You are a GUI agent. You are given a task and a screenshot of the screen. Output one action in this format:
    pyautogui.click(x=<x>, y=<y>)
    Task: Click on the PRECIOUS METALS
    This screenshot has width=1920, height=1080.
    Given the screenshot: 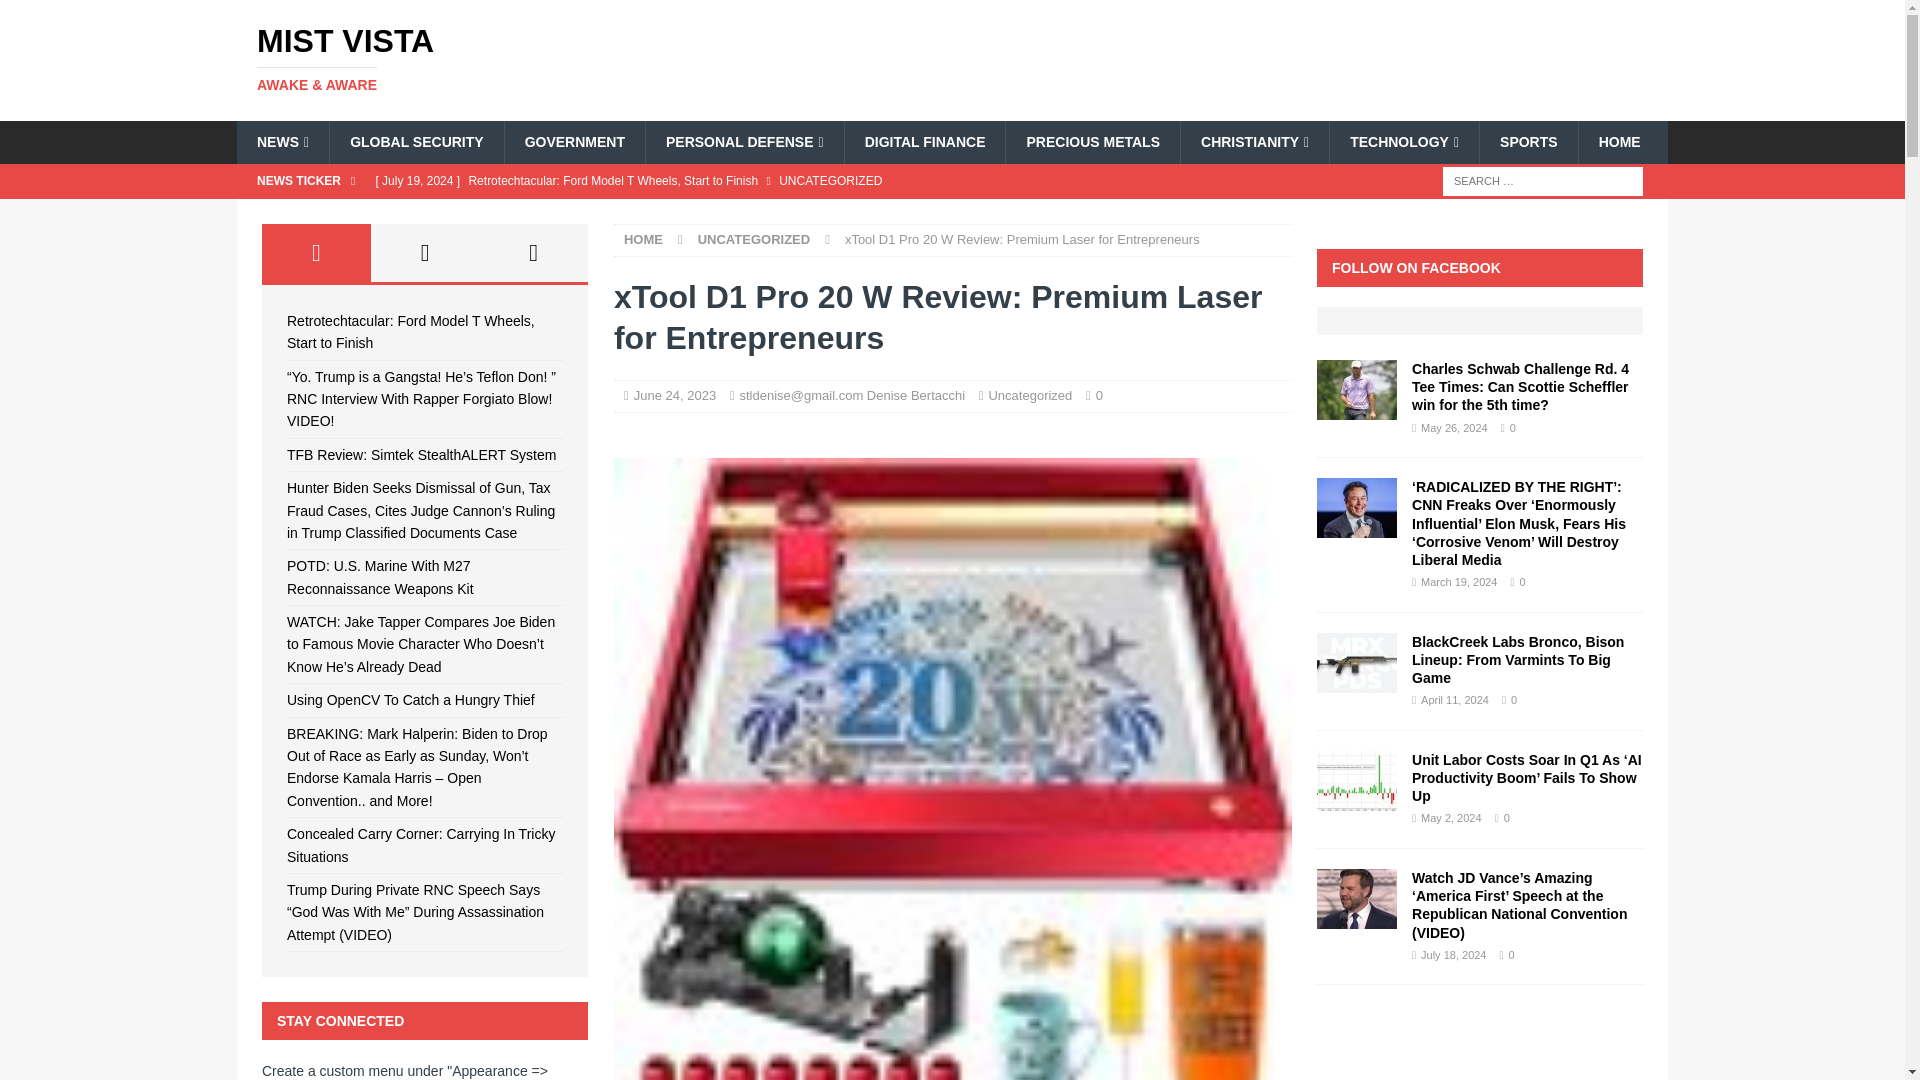 What is the action you would take?
    pyautogui.click(x=1092, y=142)
    